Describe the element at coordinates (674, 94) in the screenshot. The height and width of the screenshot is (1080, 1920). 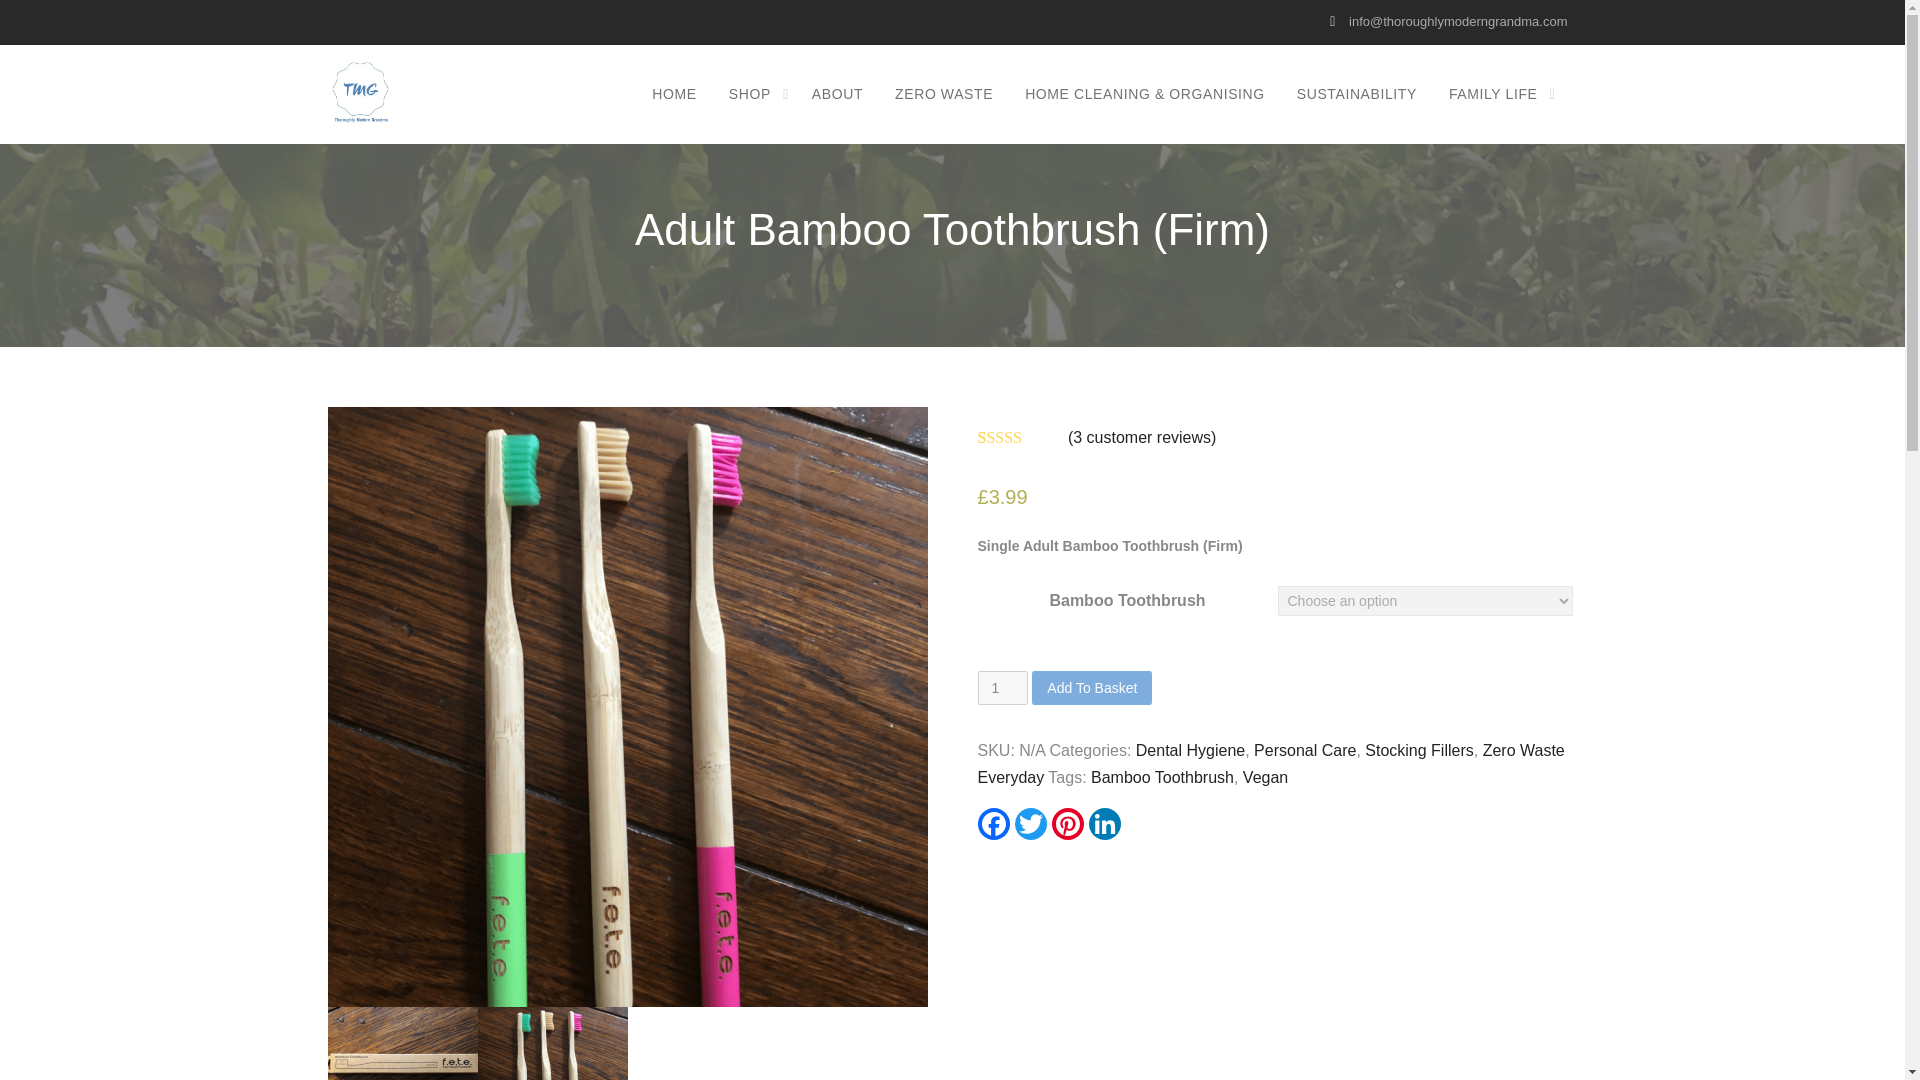
I see `HOME` at that location.